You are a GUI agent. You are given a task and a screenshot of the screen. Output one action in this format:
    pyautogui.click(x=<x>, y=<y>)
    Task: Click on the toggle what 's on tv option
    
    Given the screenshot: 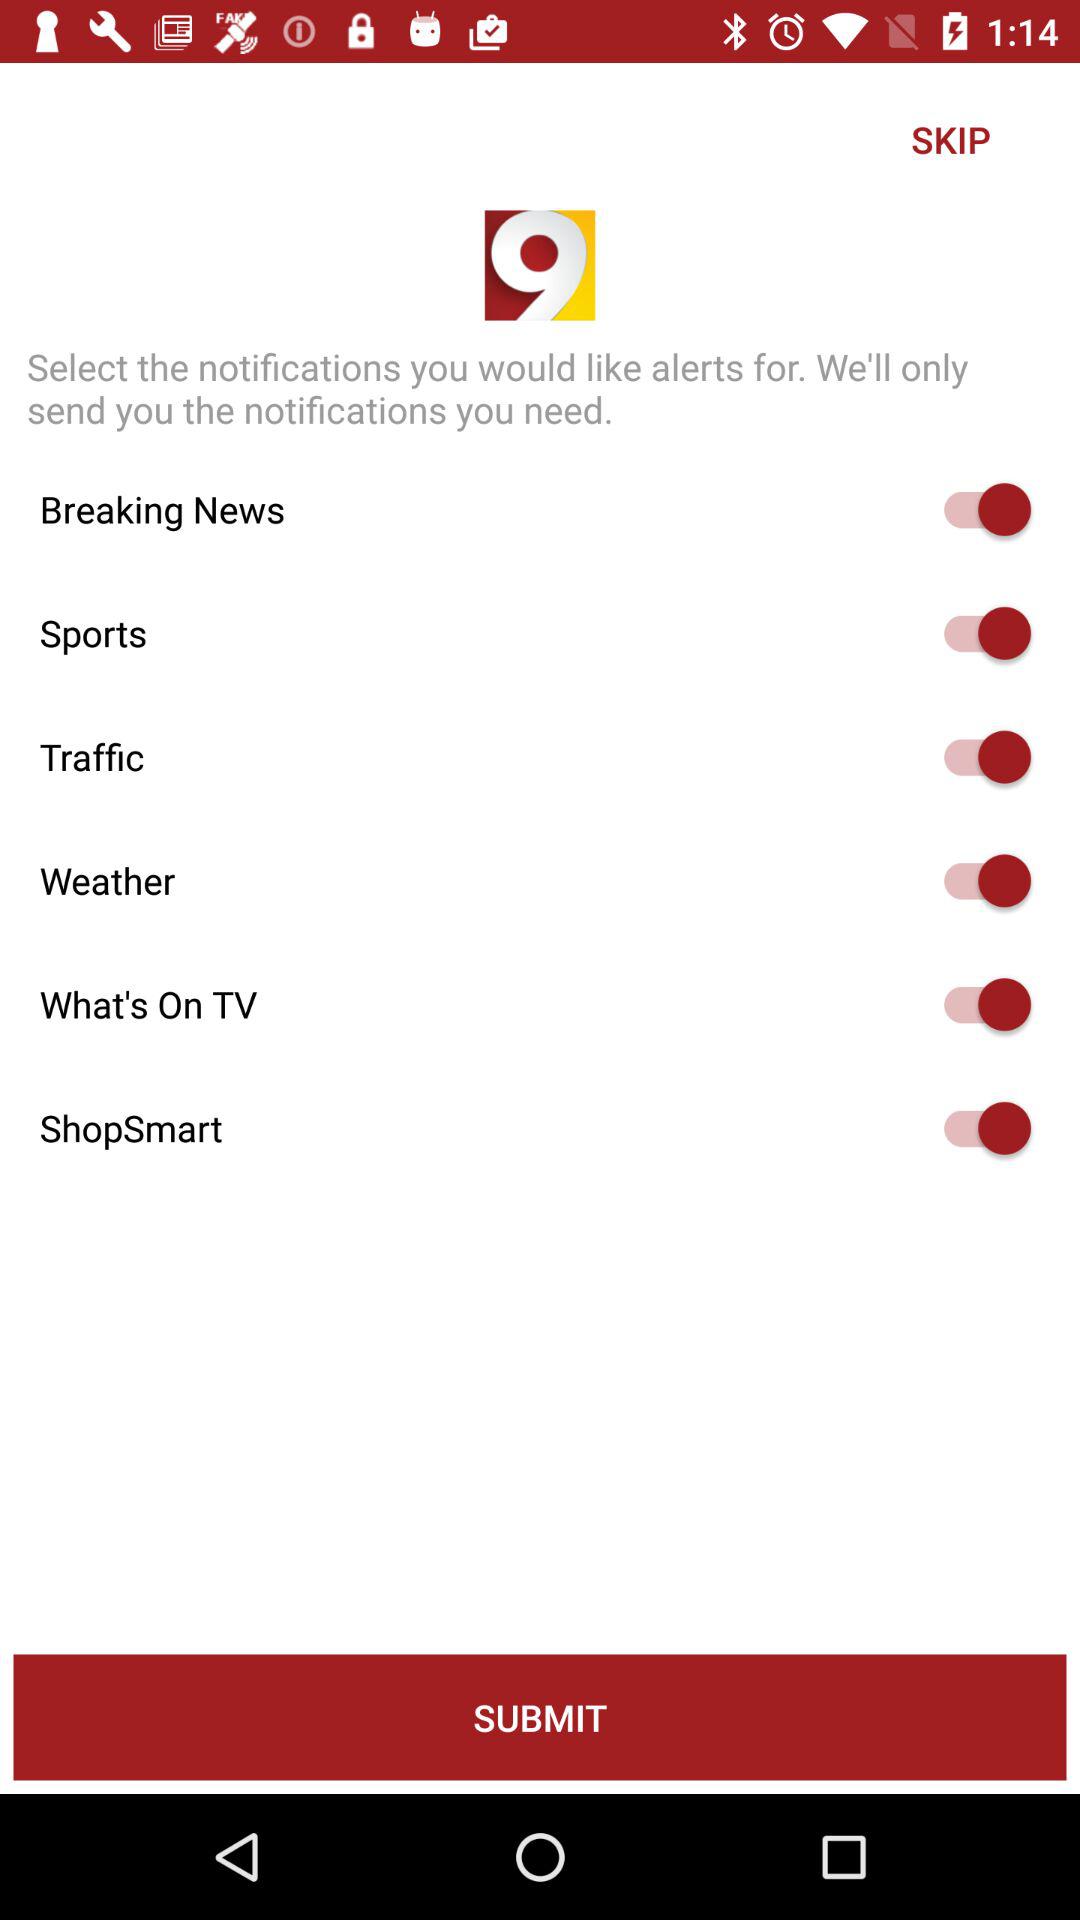 What is the action you would take?
    pyautogui.click(x=978, y=1004)
    